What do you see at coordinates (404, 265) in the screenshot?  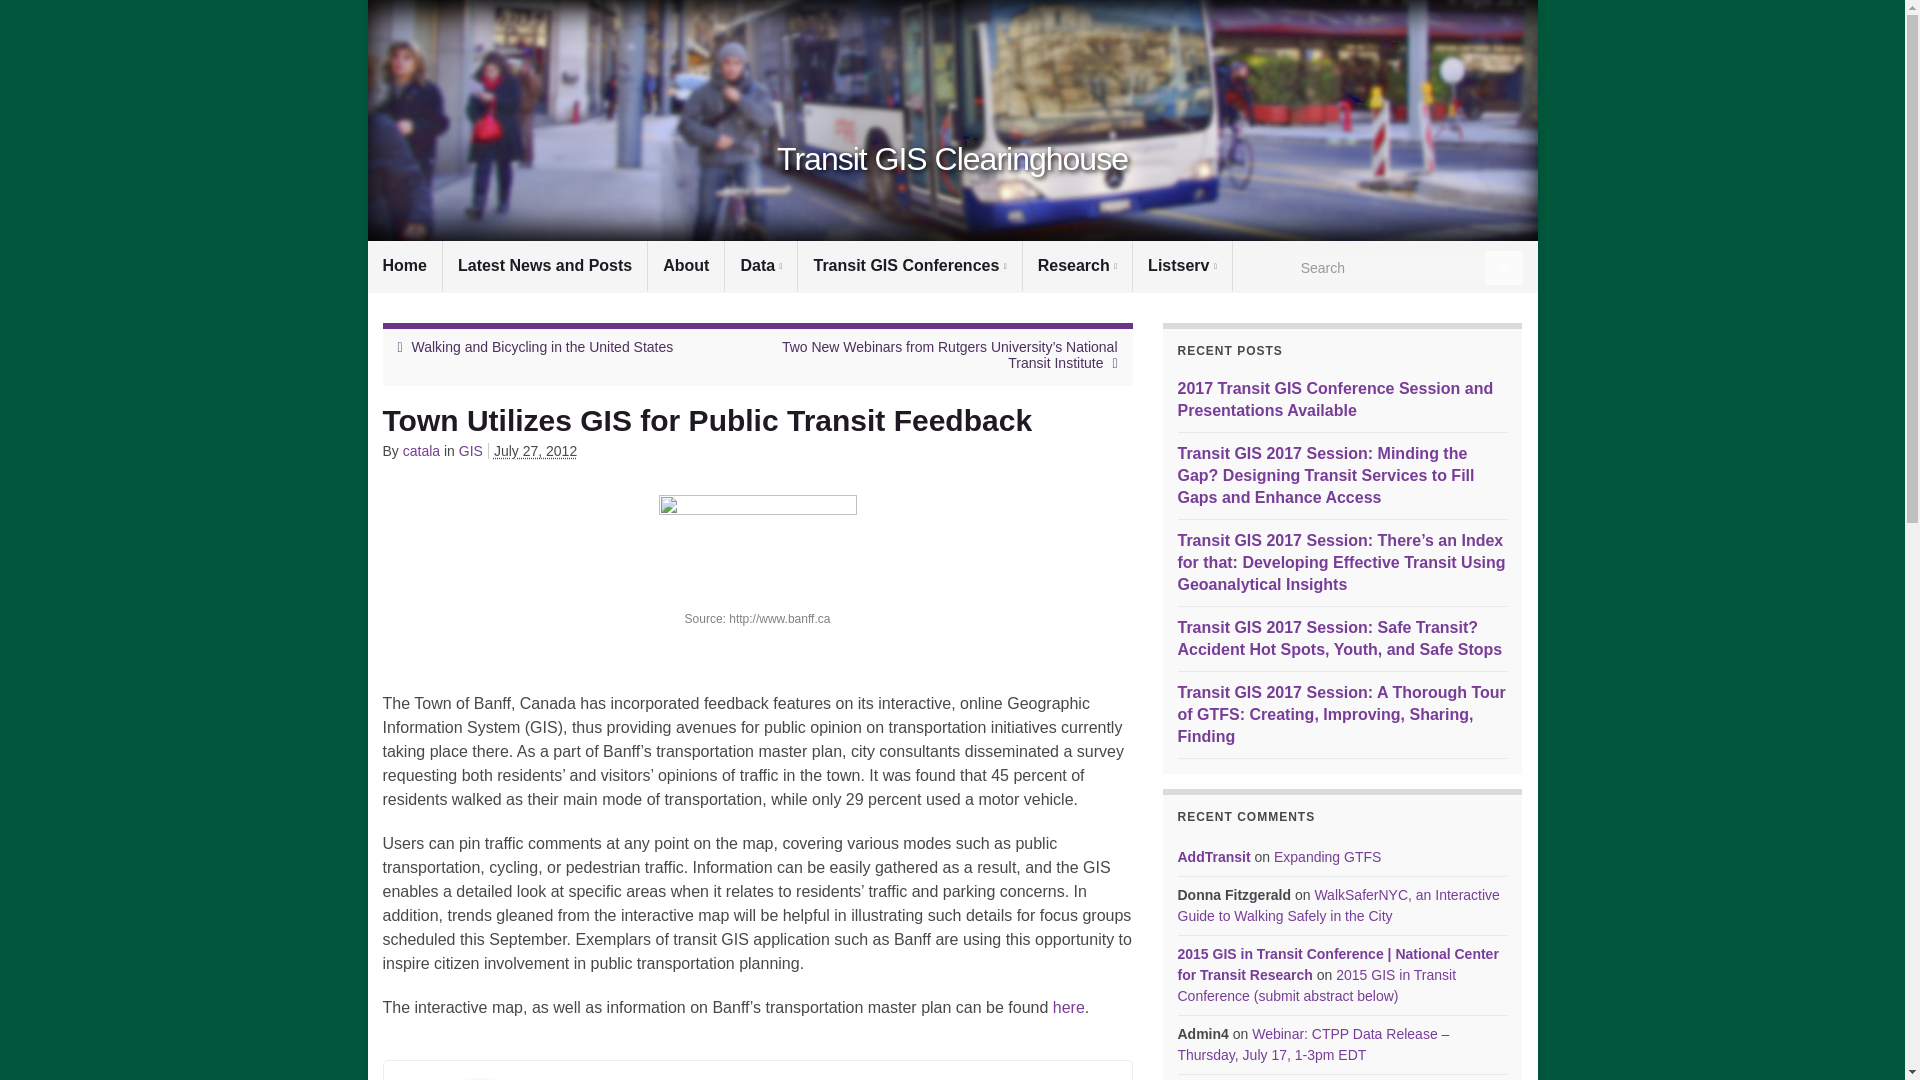 I see `Home` at bounding box center [404, 265].